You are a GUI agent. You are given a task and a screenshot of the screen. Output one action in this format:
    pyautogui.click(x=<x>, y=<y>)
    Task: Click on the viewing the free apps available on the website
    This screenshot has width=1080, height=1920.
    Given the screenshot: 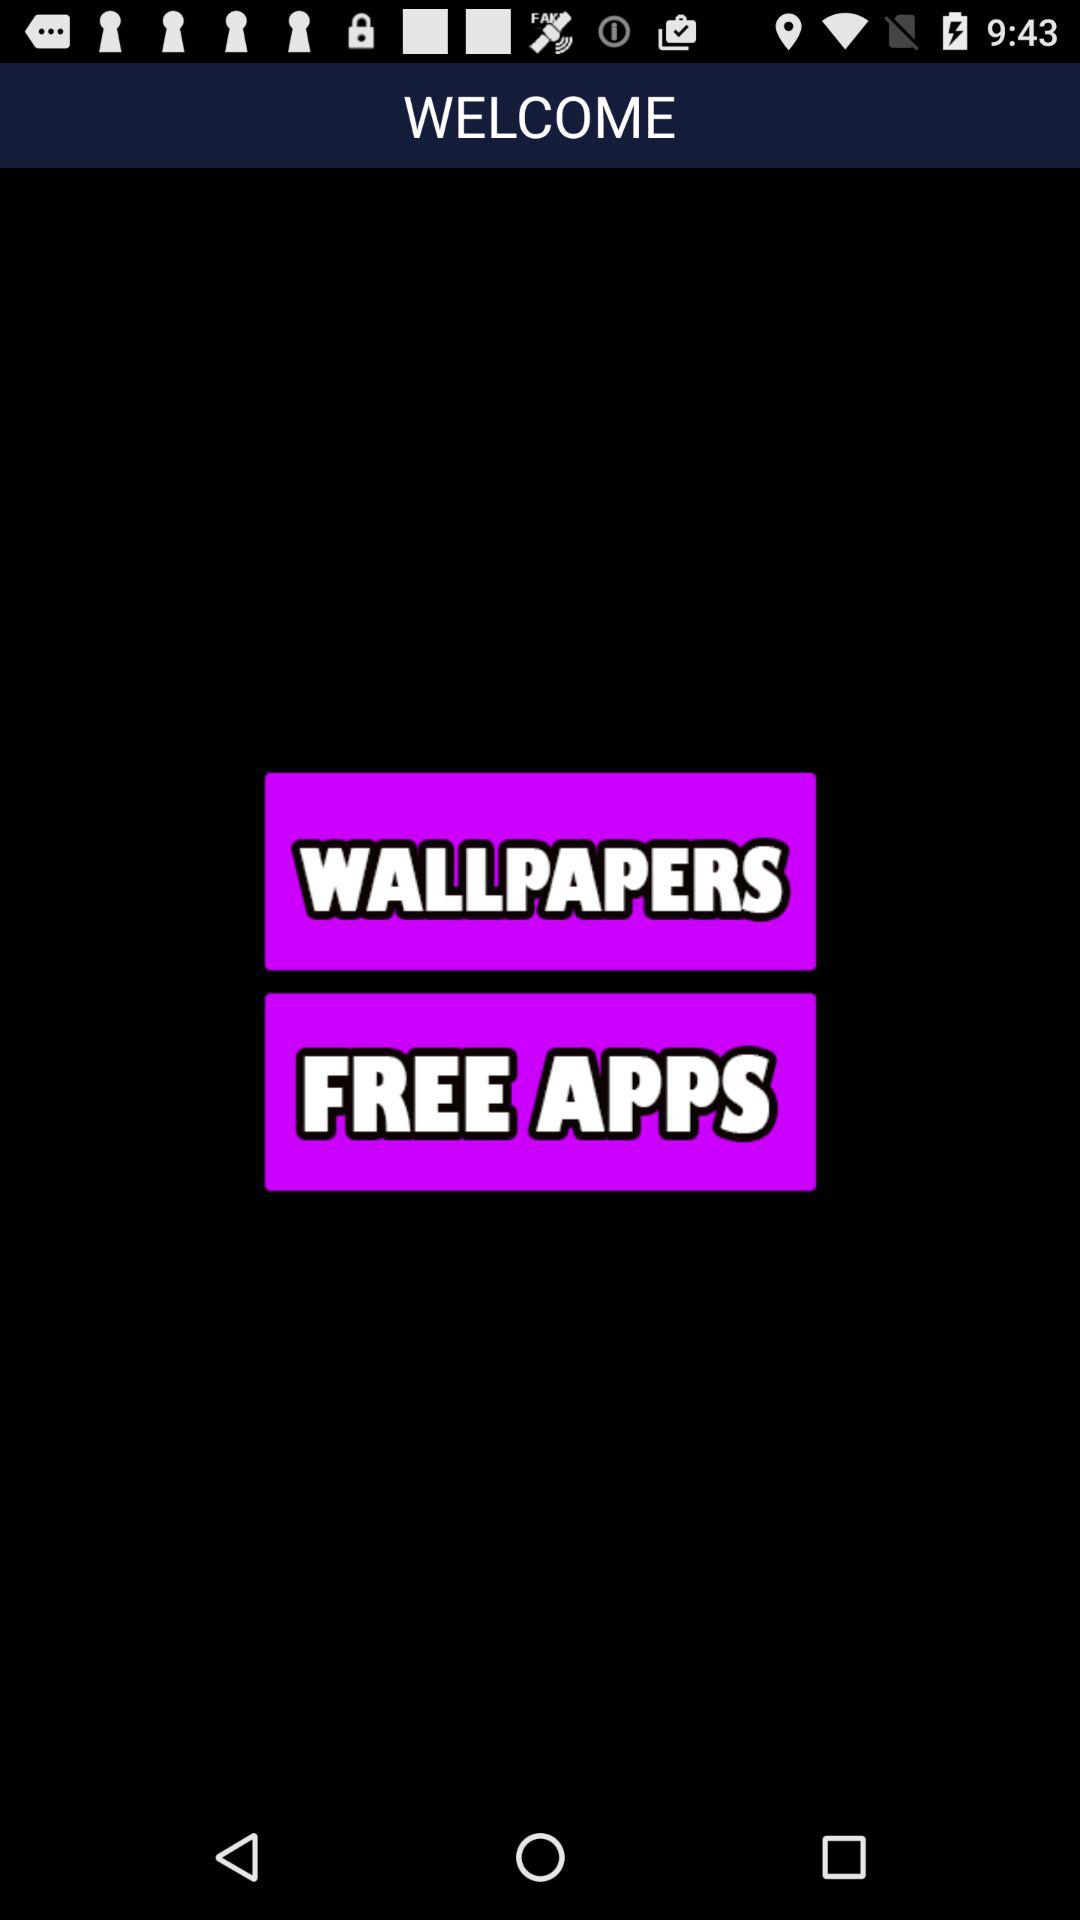 What is the action you would take?
    pyautogui.click(x=539, y=1091)
    